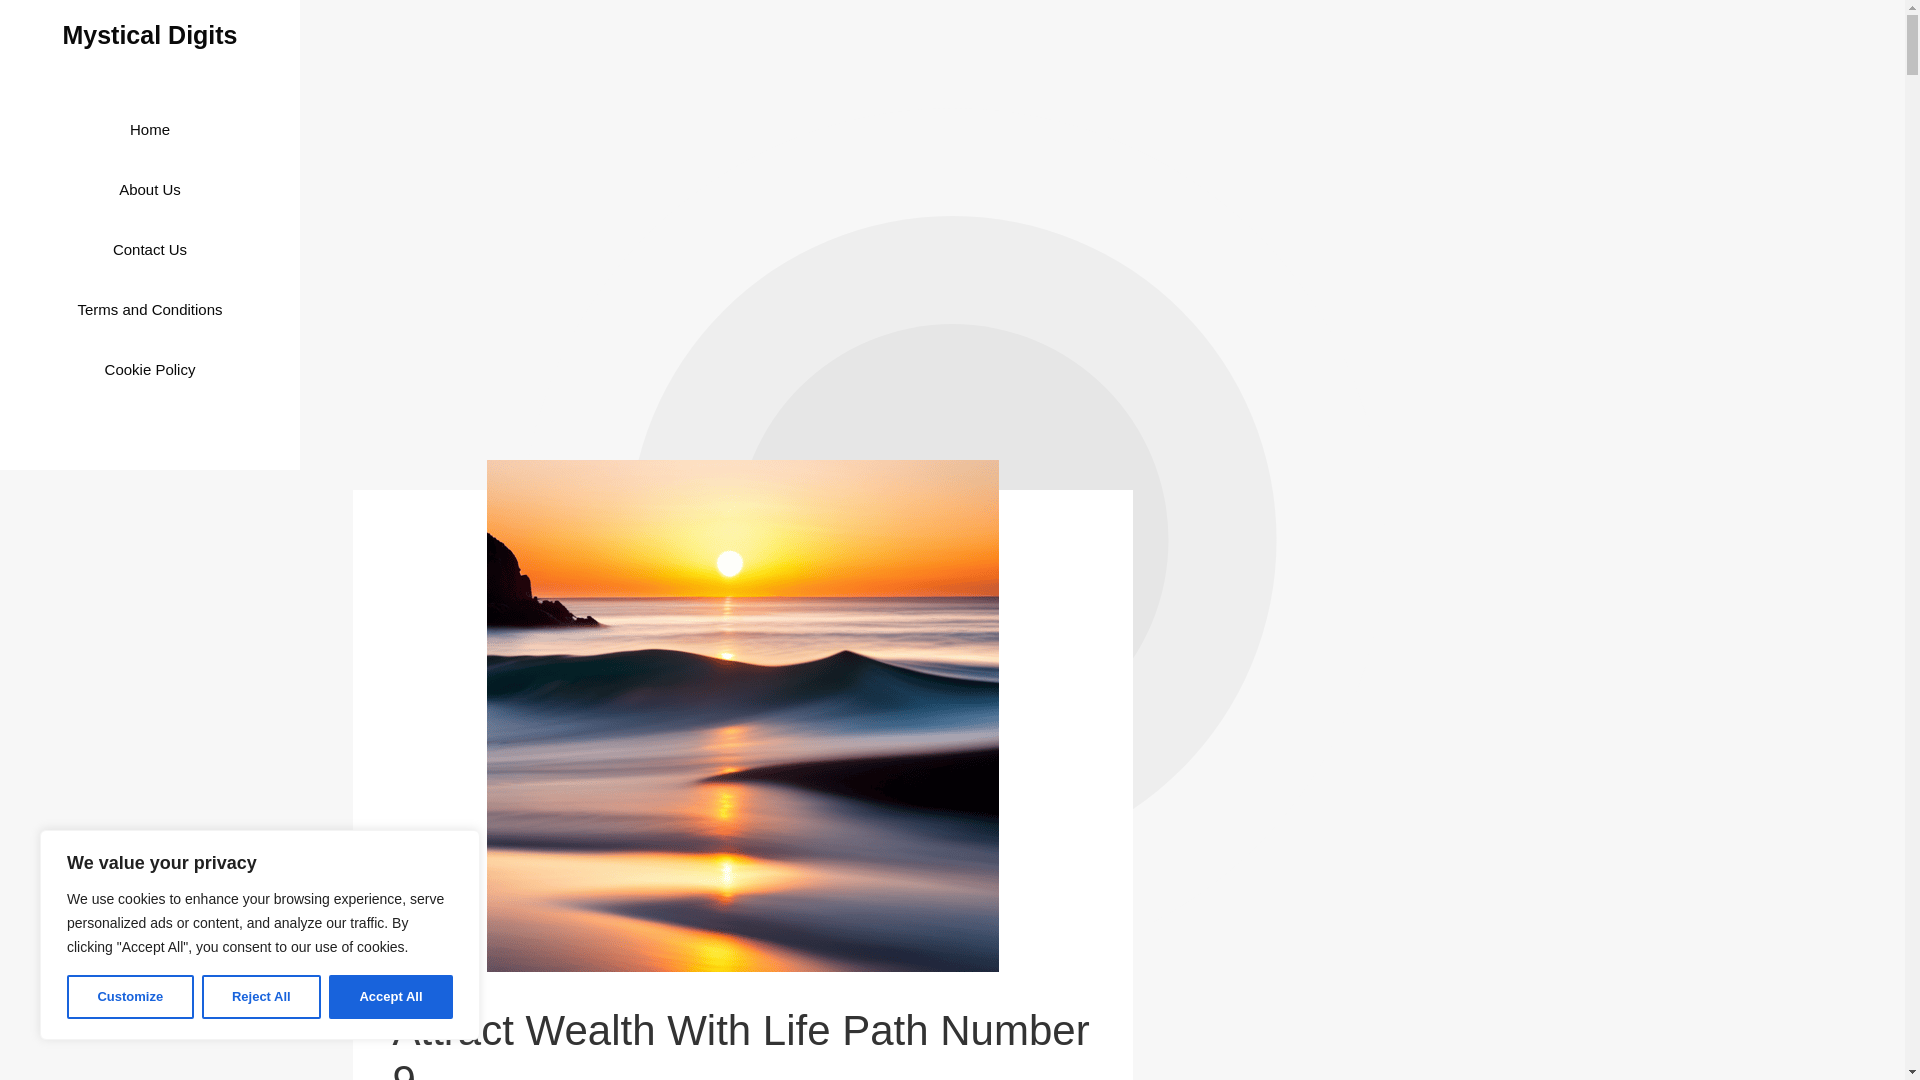  I want to click on About Us - Mystical Digits, so click(150, 190).